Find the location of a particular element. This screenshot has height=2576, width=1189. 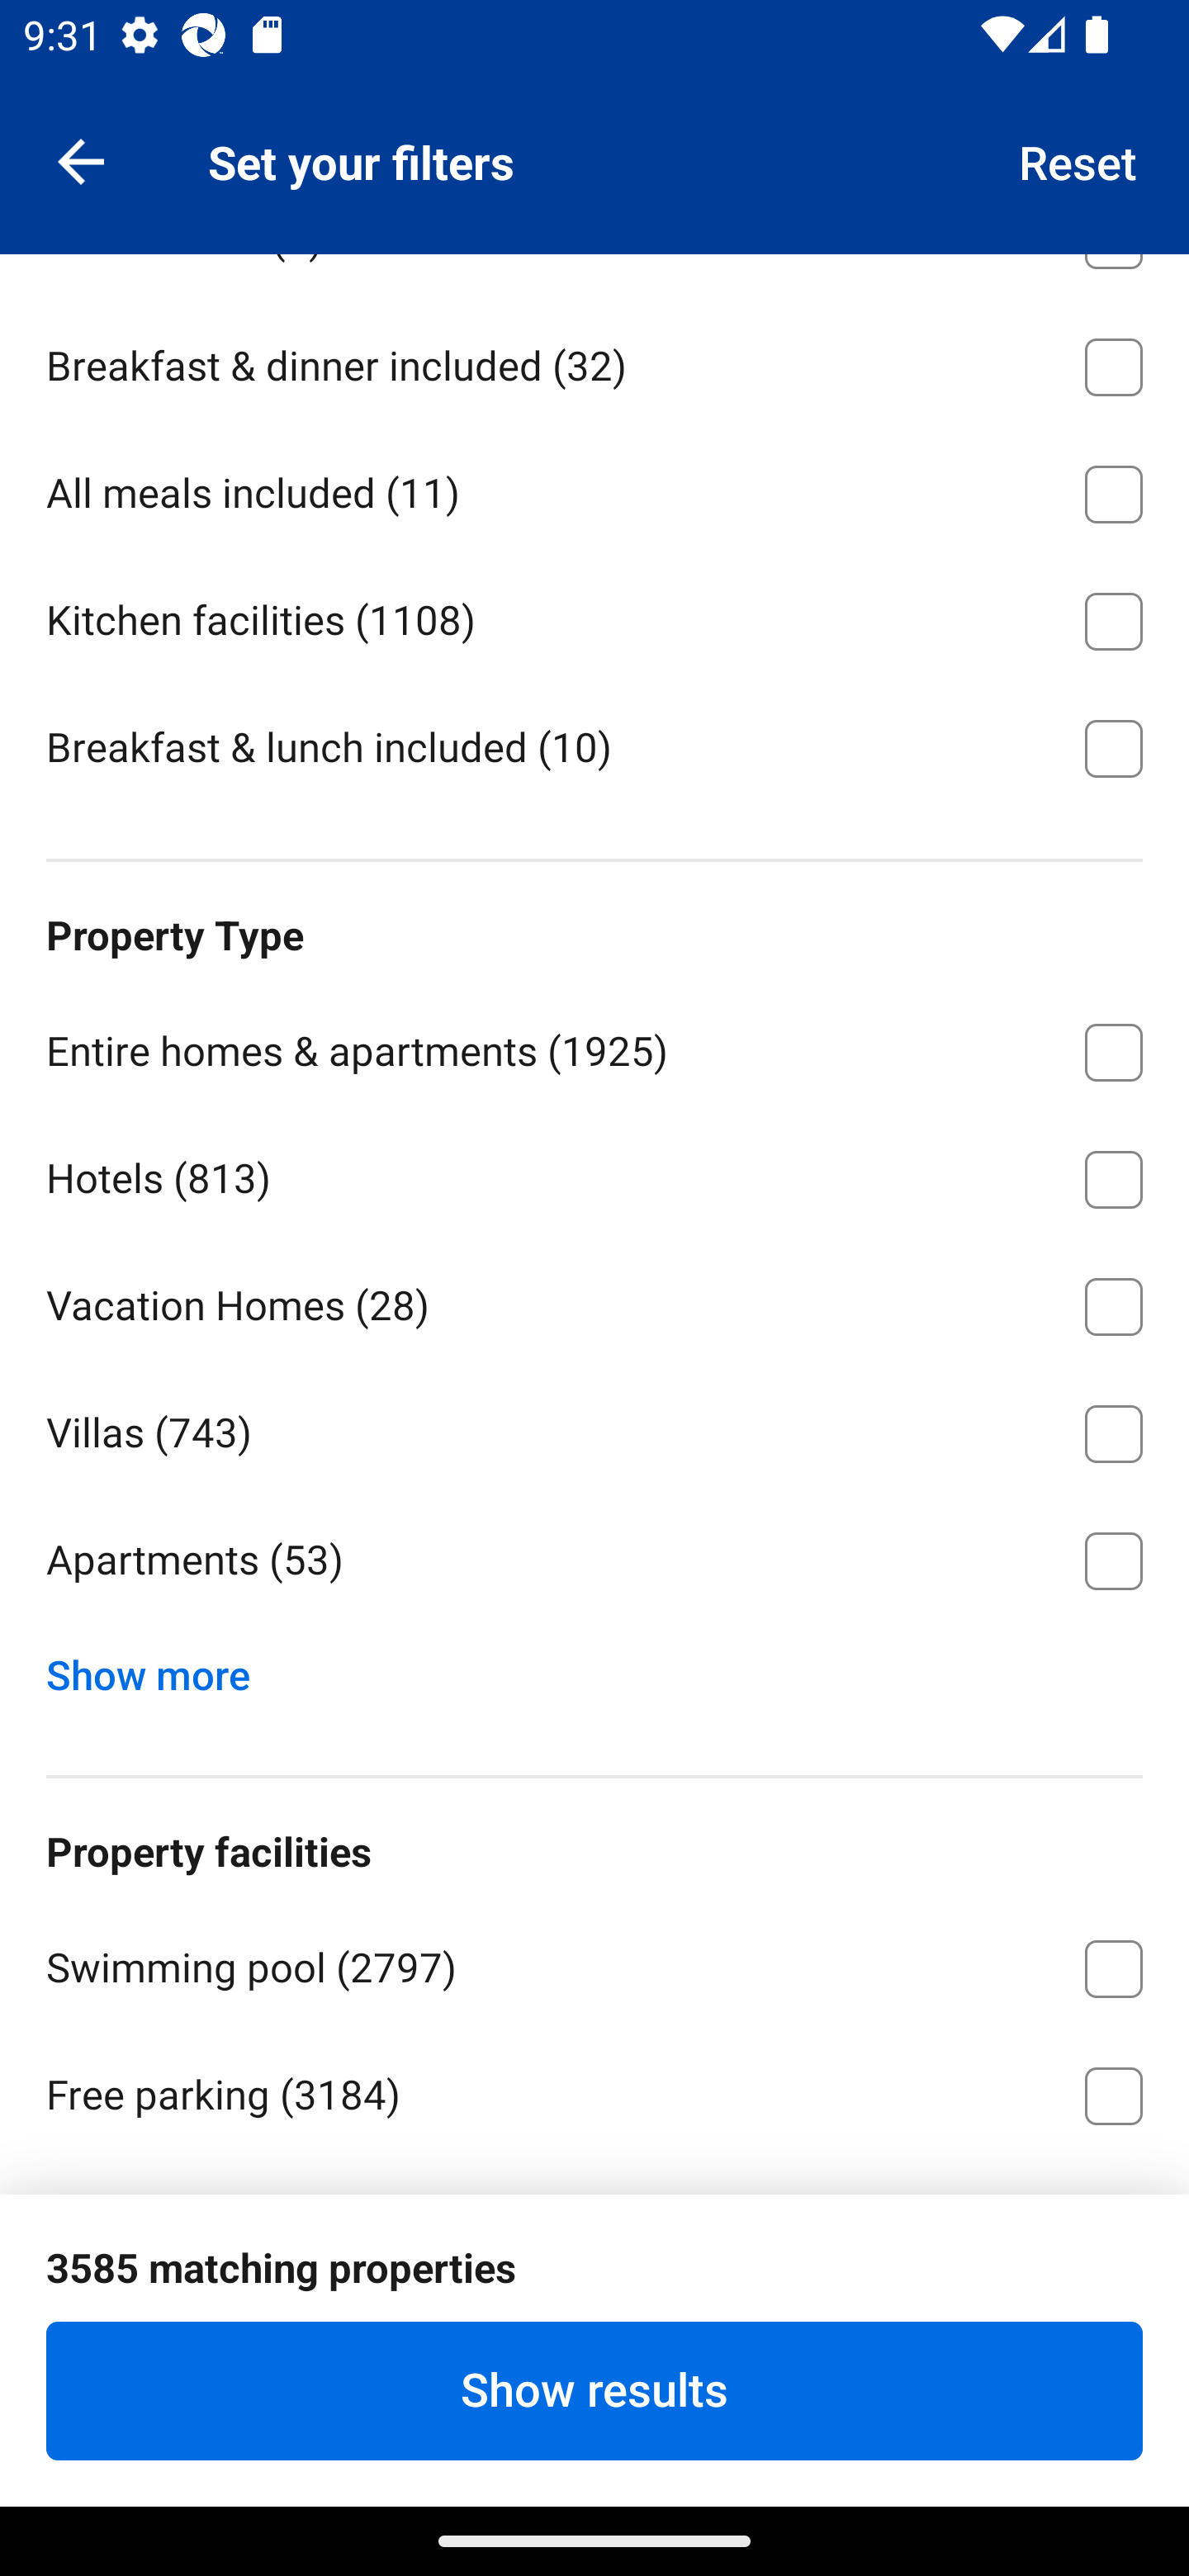

Reset is located at coordinates (1078, 160).